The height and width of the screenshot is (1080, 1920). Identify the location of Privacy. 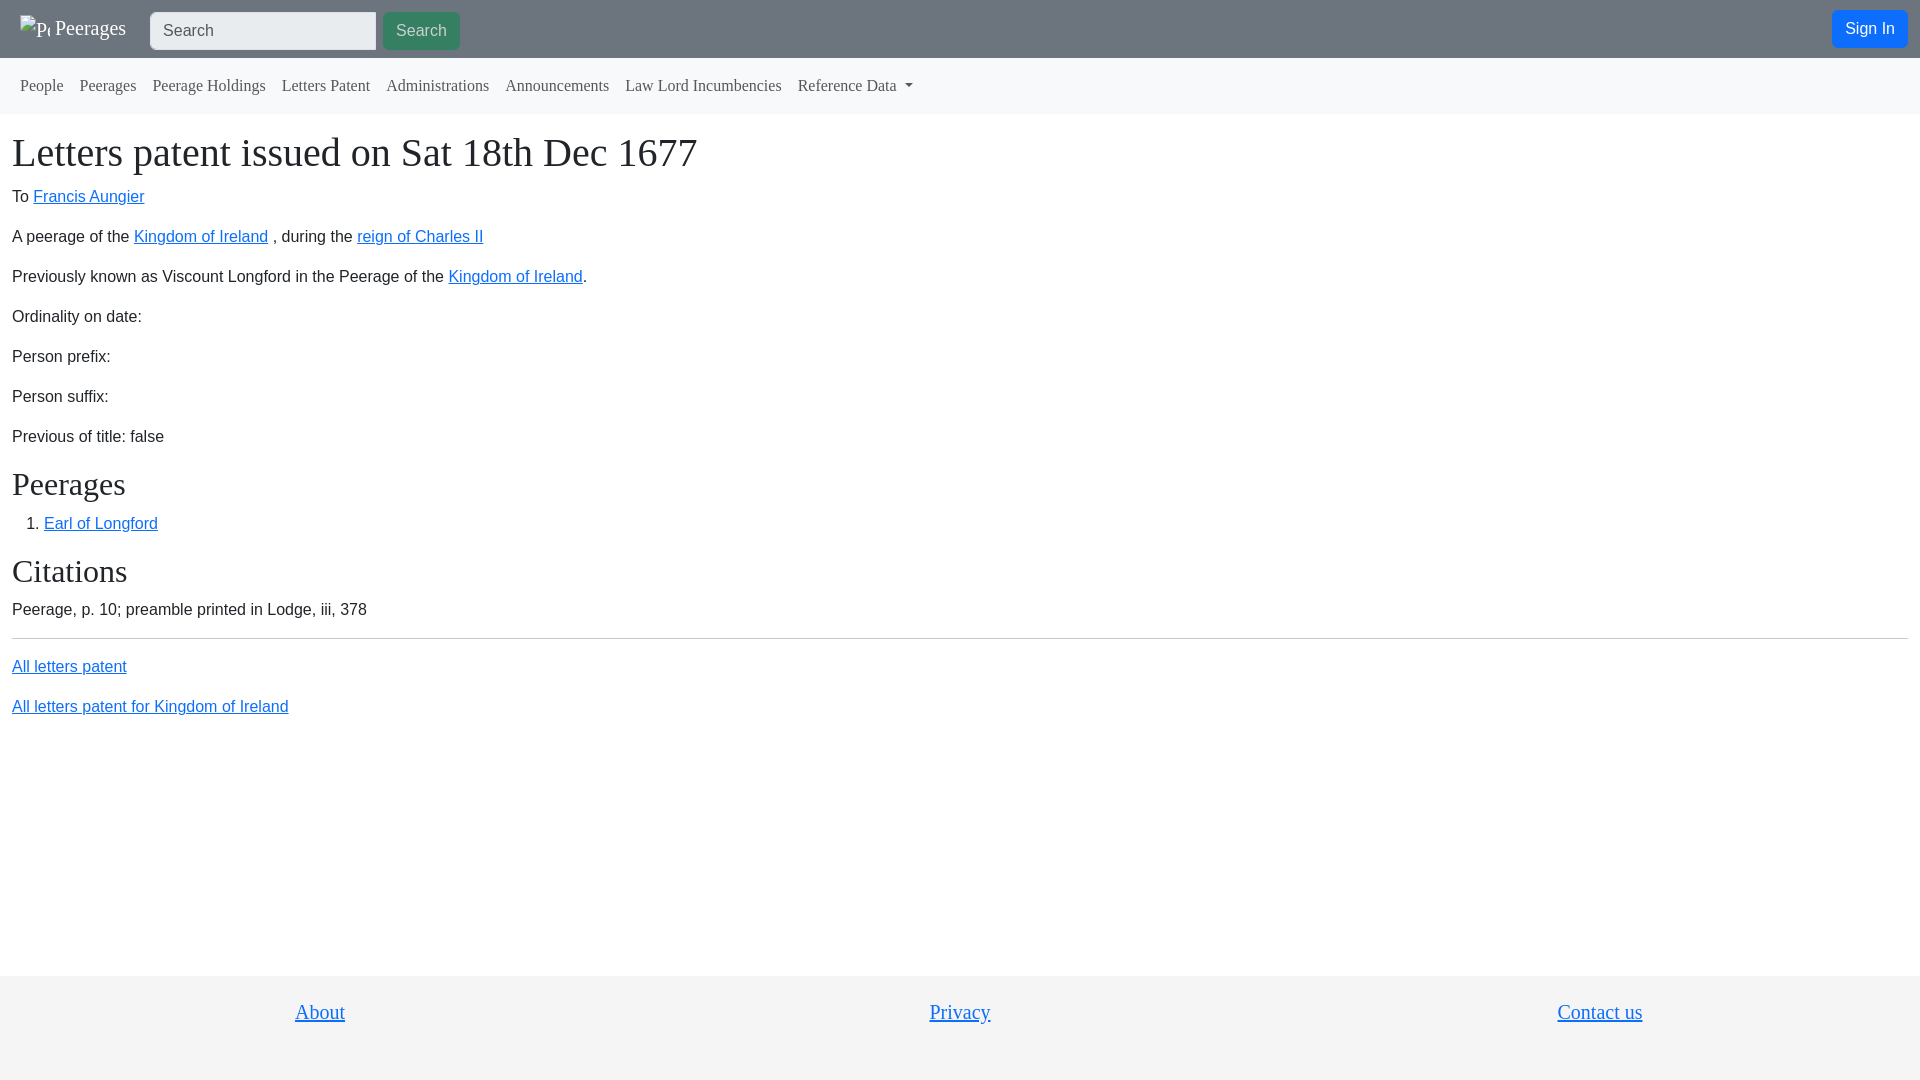
(960, 1012).